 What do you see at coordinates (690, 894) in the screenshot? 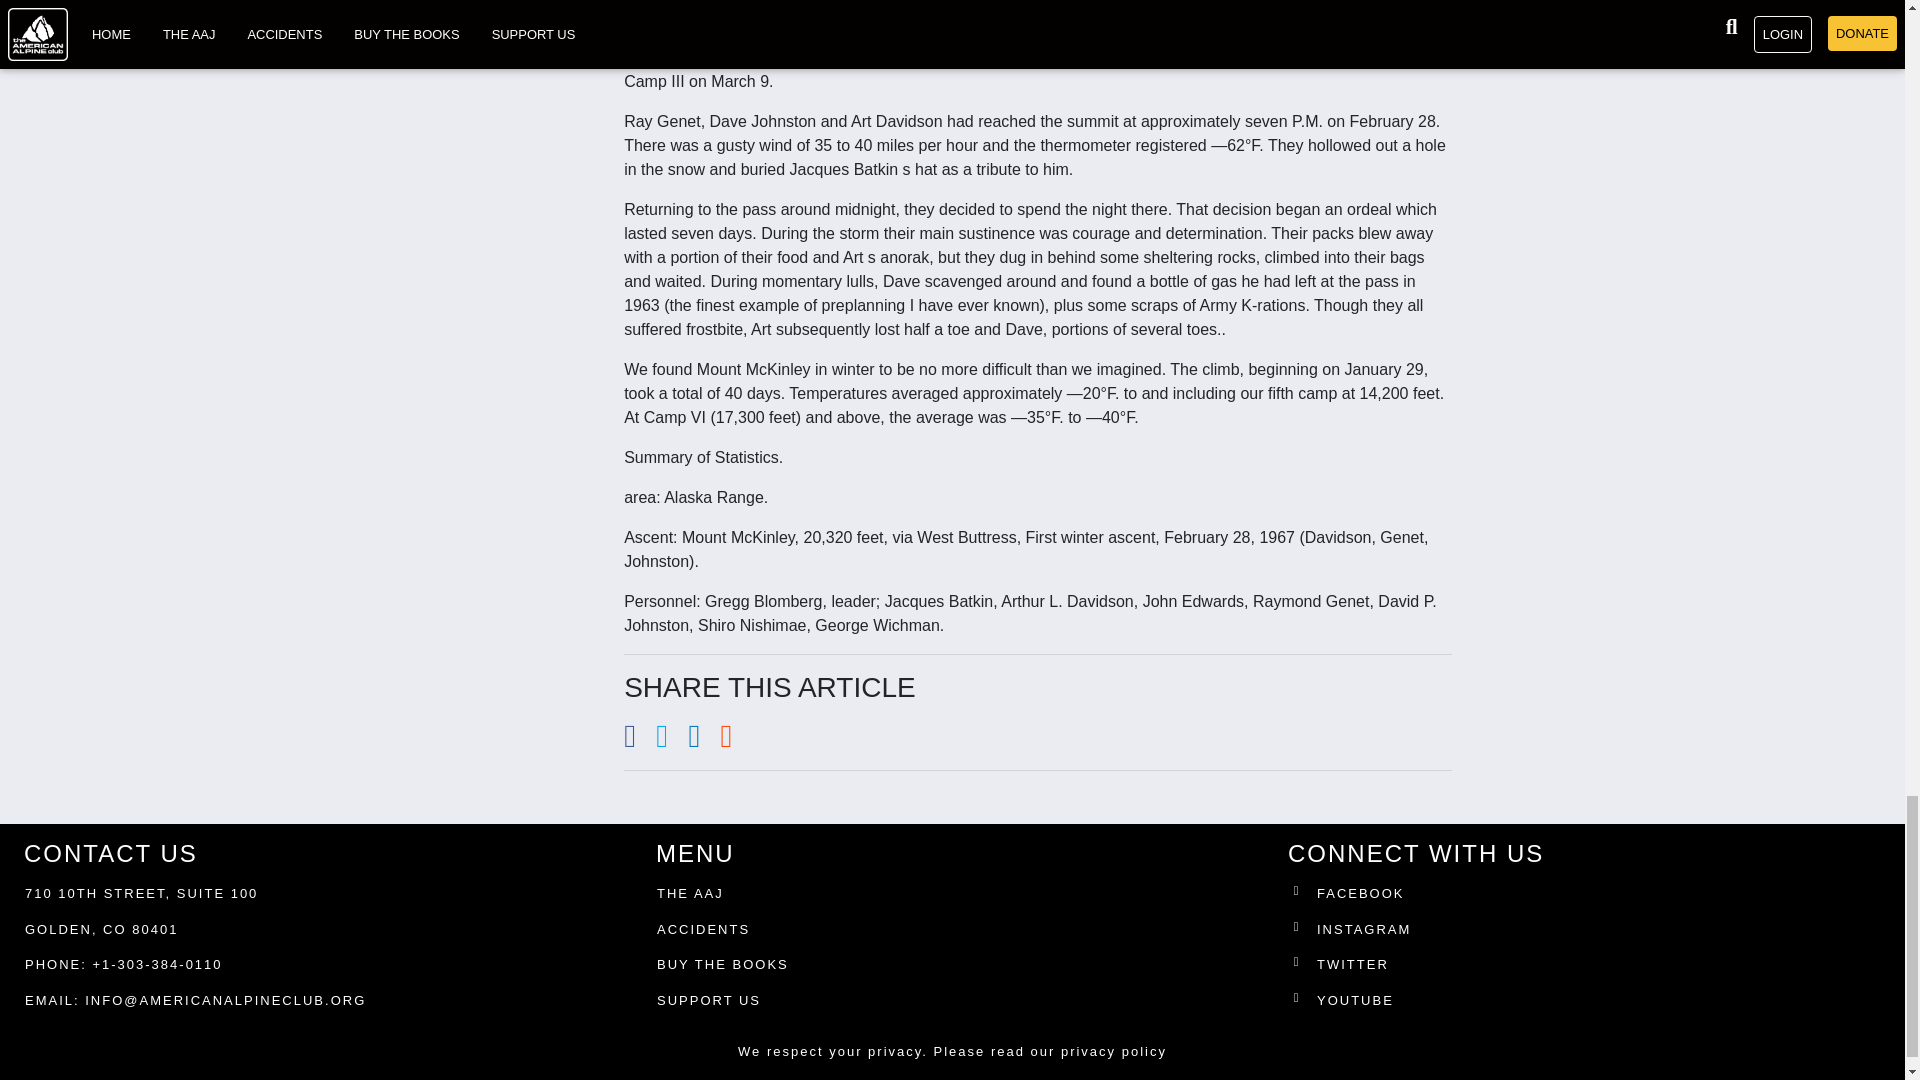
I see `THE AAJ` at bounding box center [690, 894].